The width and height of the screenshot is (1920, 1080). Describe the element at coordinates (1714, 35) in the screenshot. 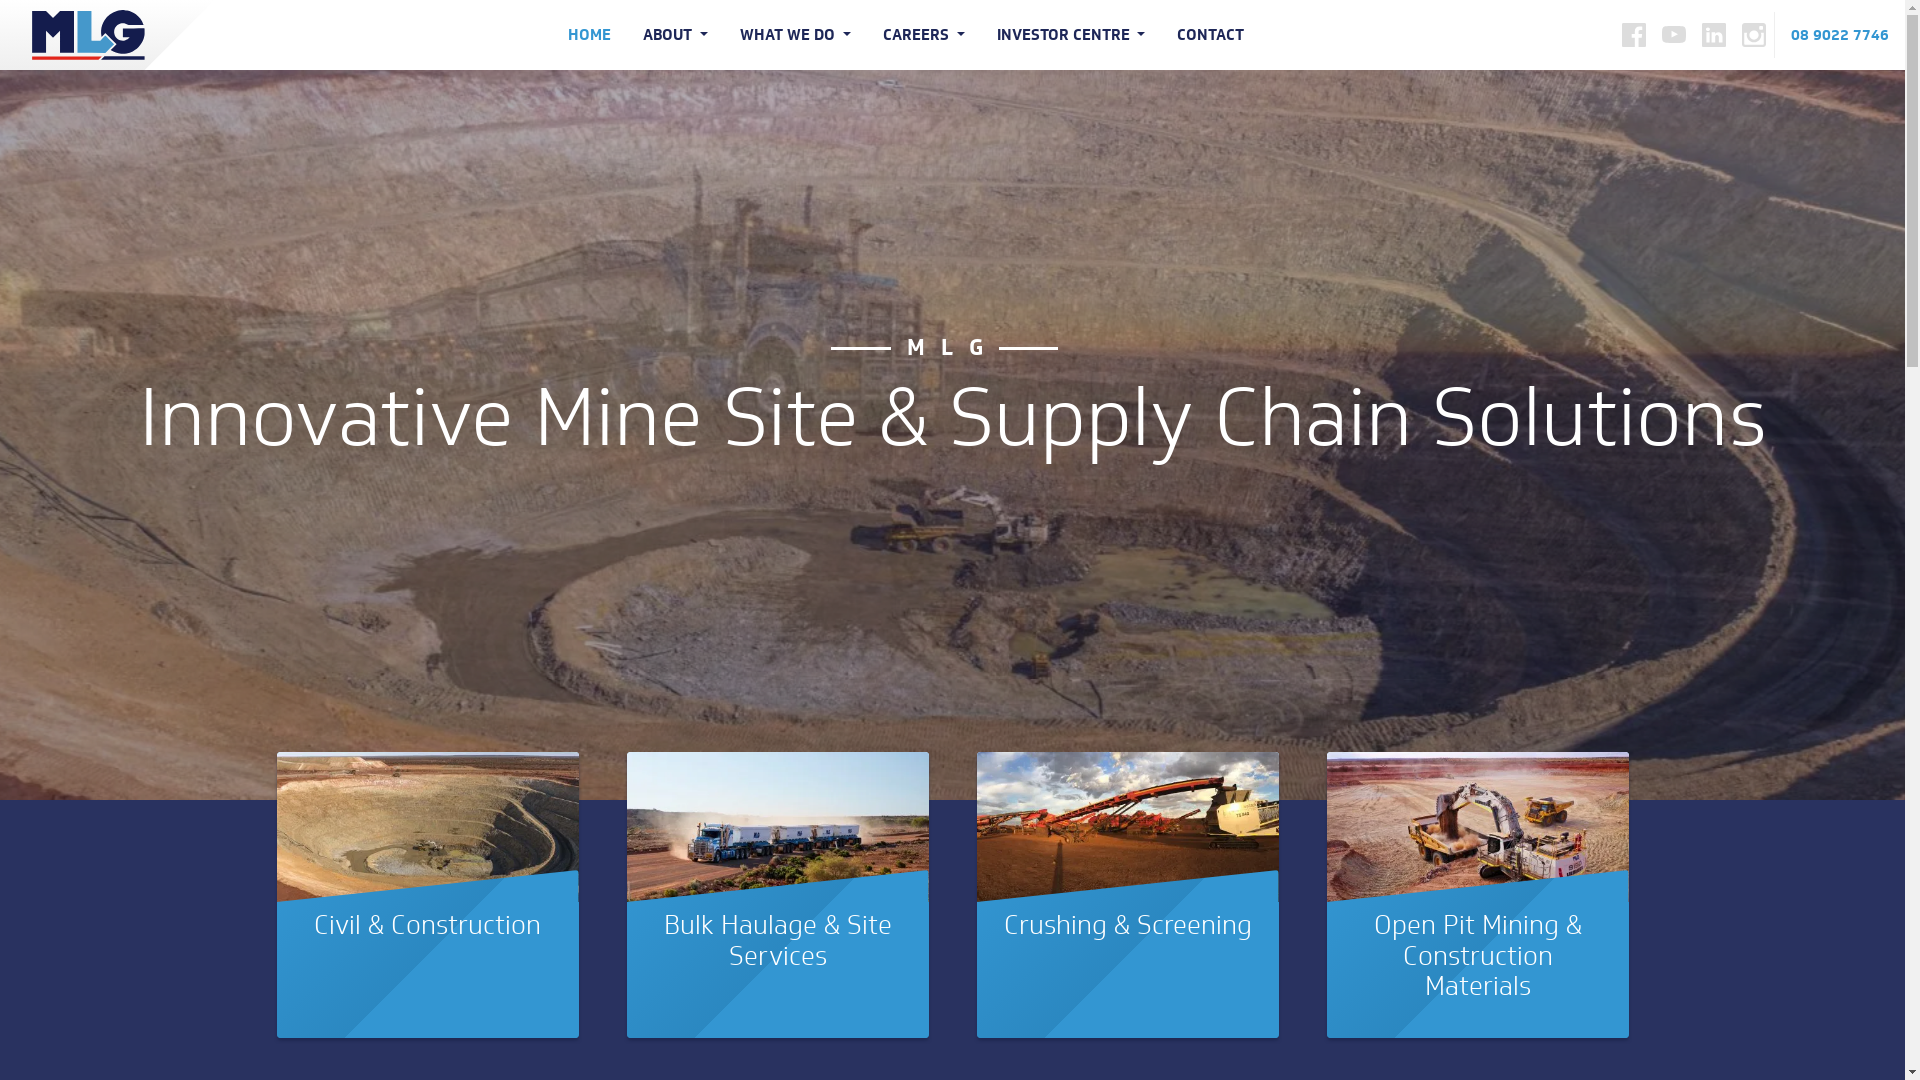

I see `LINKEDIN CREATED WITH SKETCH.
FOLLOW MLG OZ ON LINKEDIN` at that location.